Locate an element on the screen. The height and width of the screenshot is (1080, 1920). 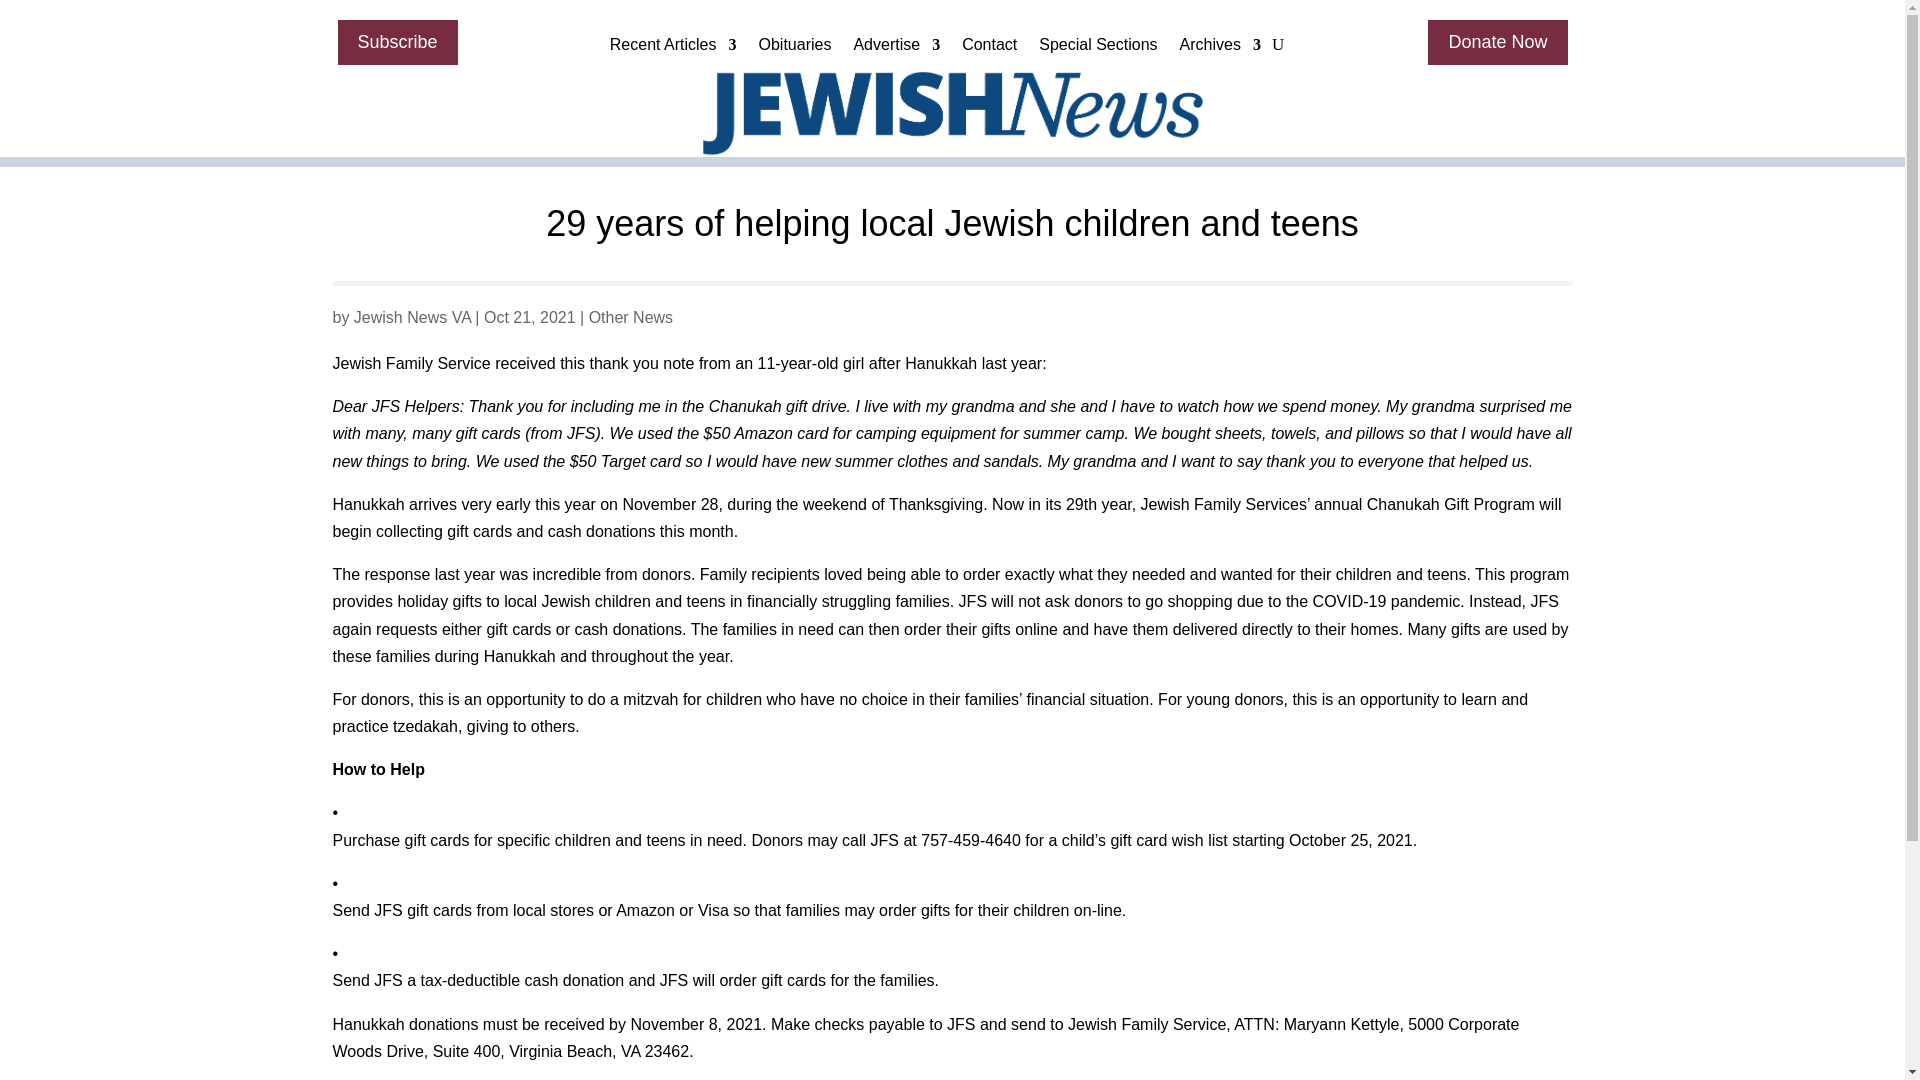
Contact is located at coordinates (989, 49).